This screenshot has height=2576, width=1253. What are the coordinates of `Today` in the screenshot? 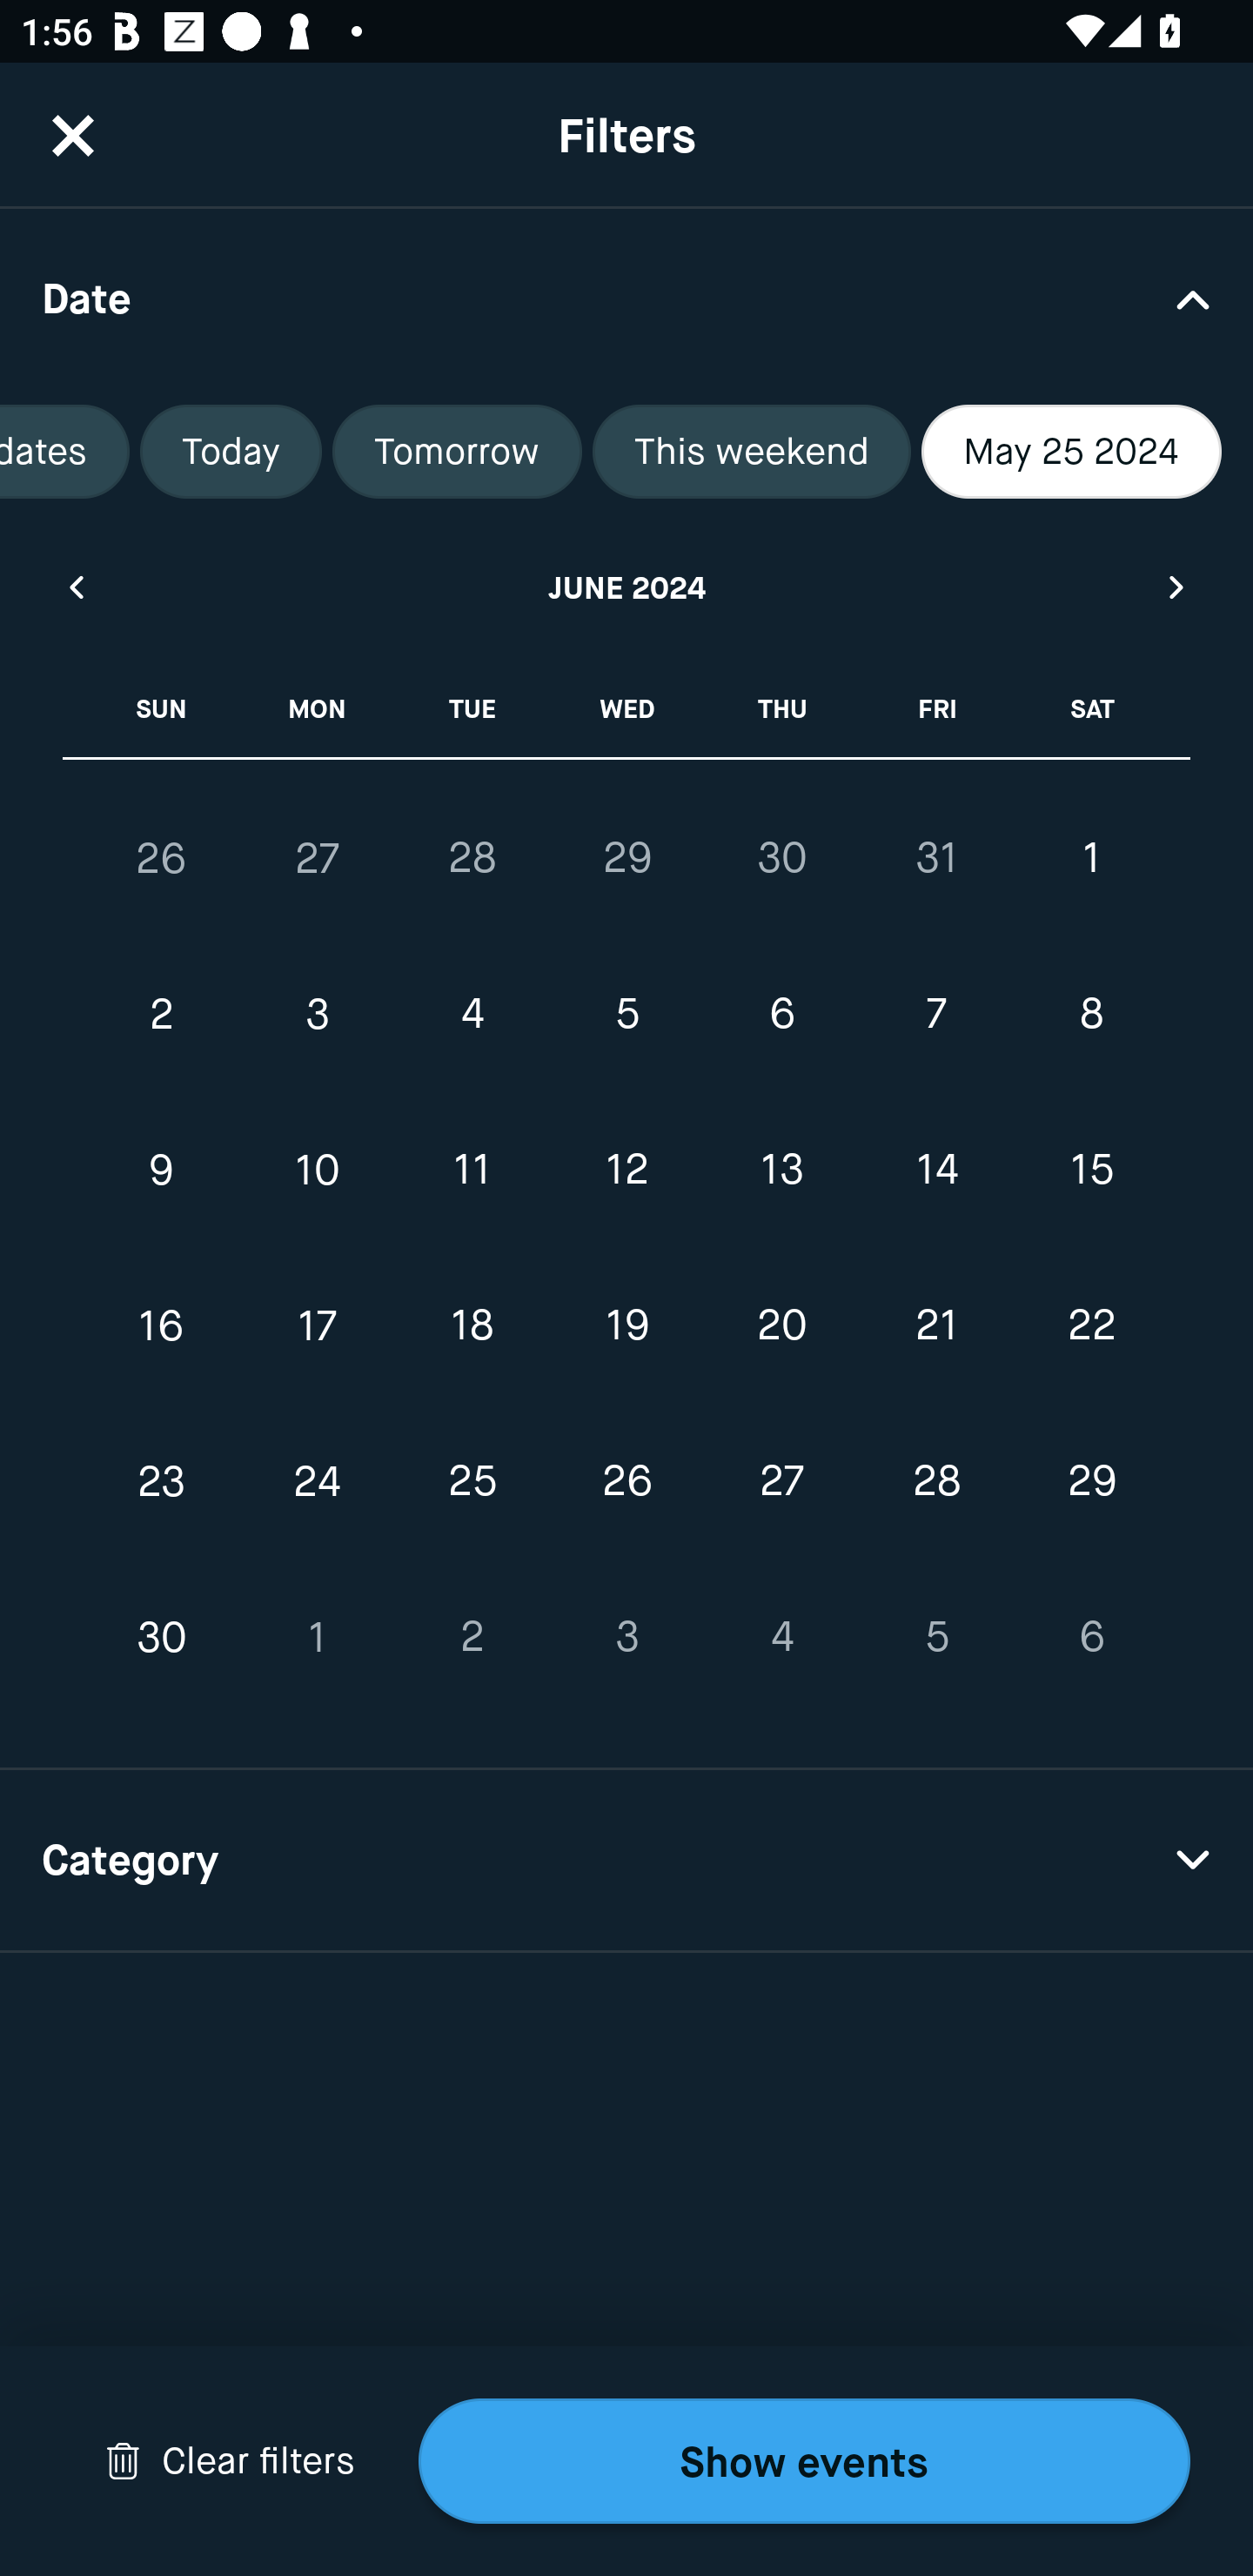 It's located at (231, 452).